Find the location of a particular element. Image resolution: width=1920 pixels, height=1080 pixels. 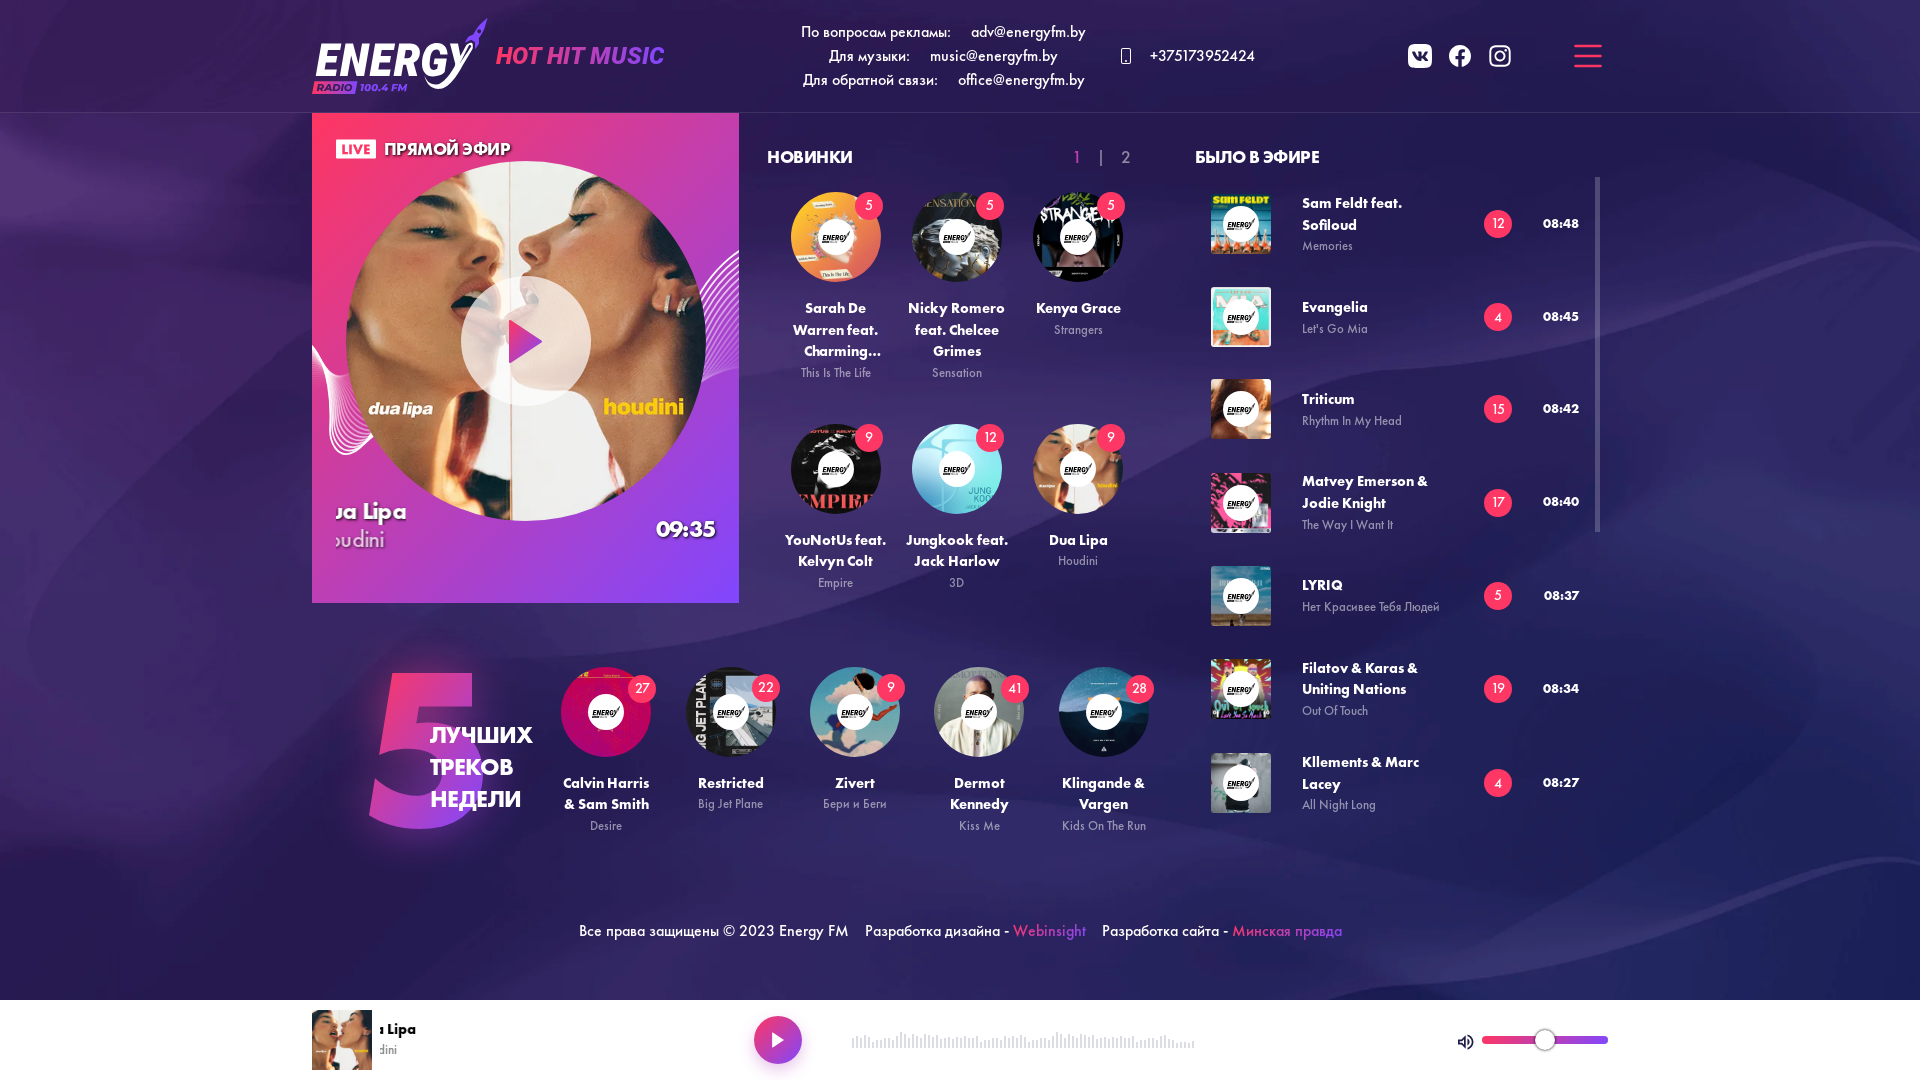

17 is located at coordinates (1498, 503).